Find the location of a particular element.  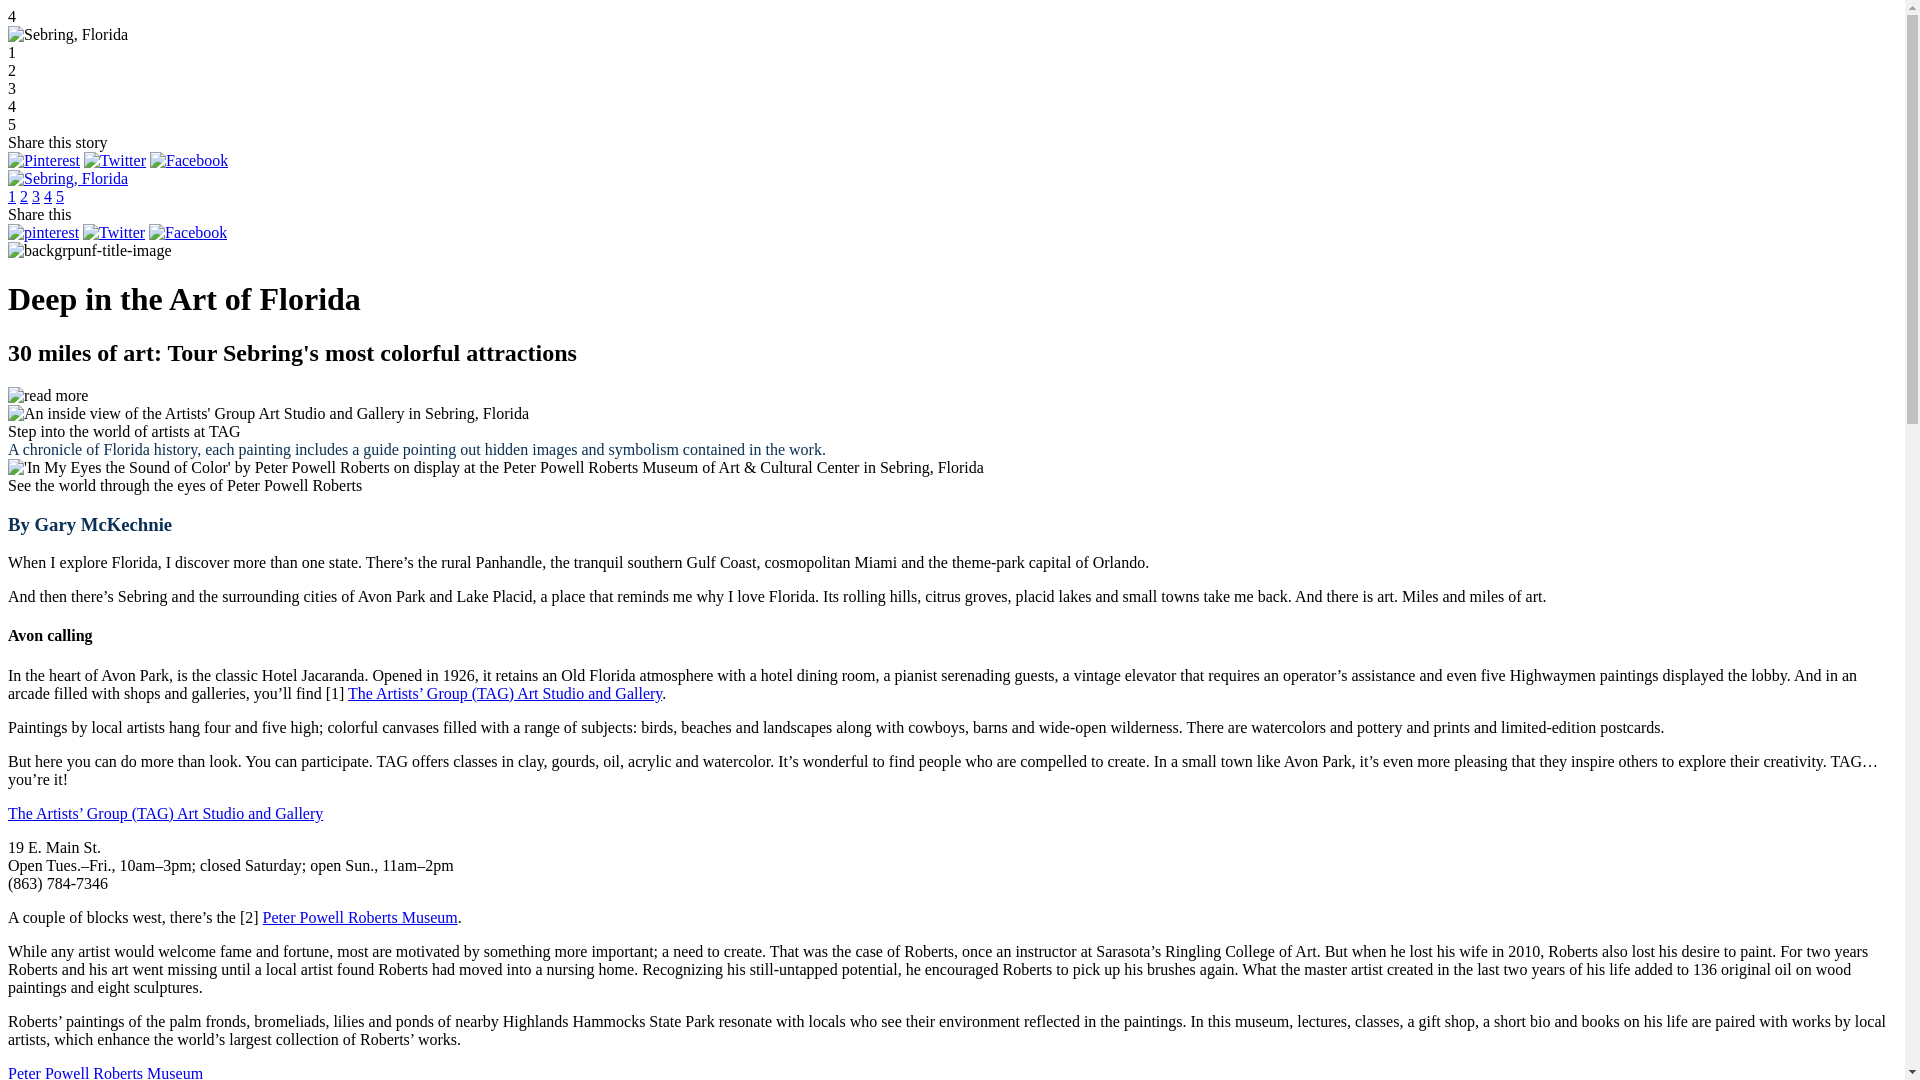

1 is located at coordinates (11, 196).